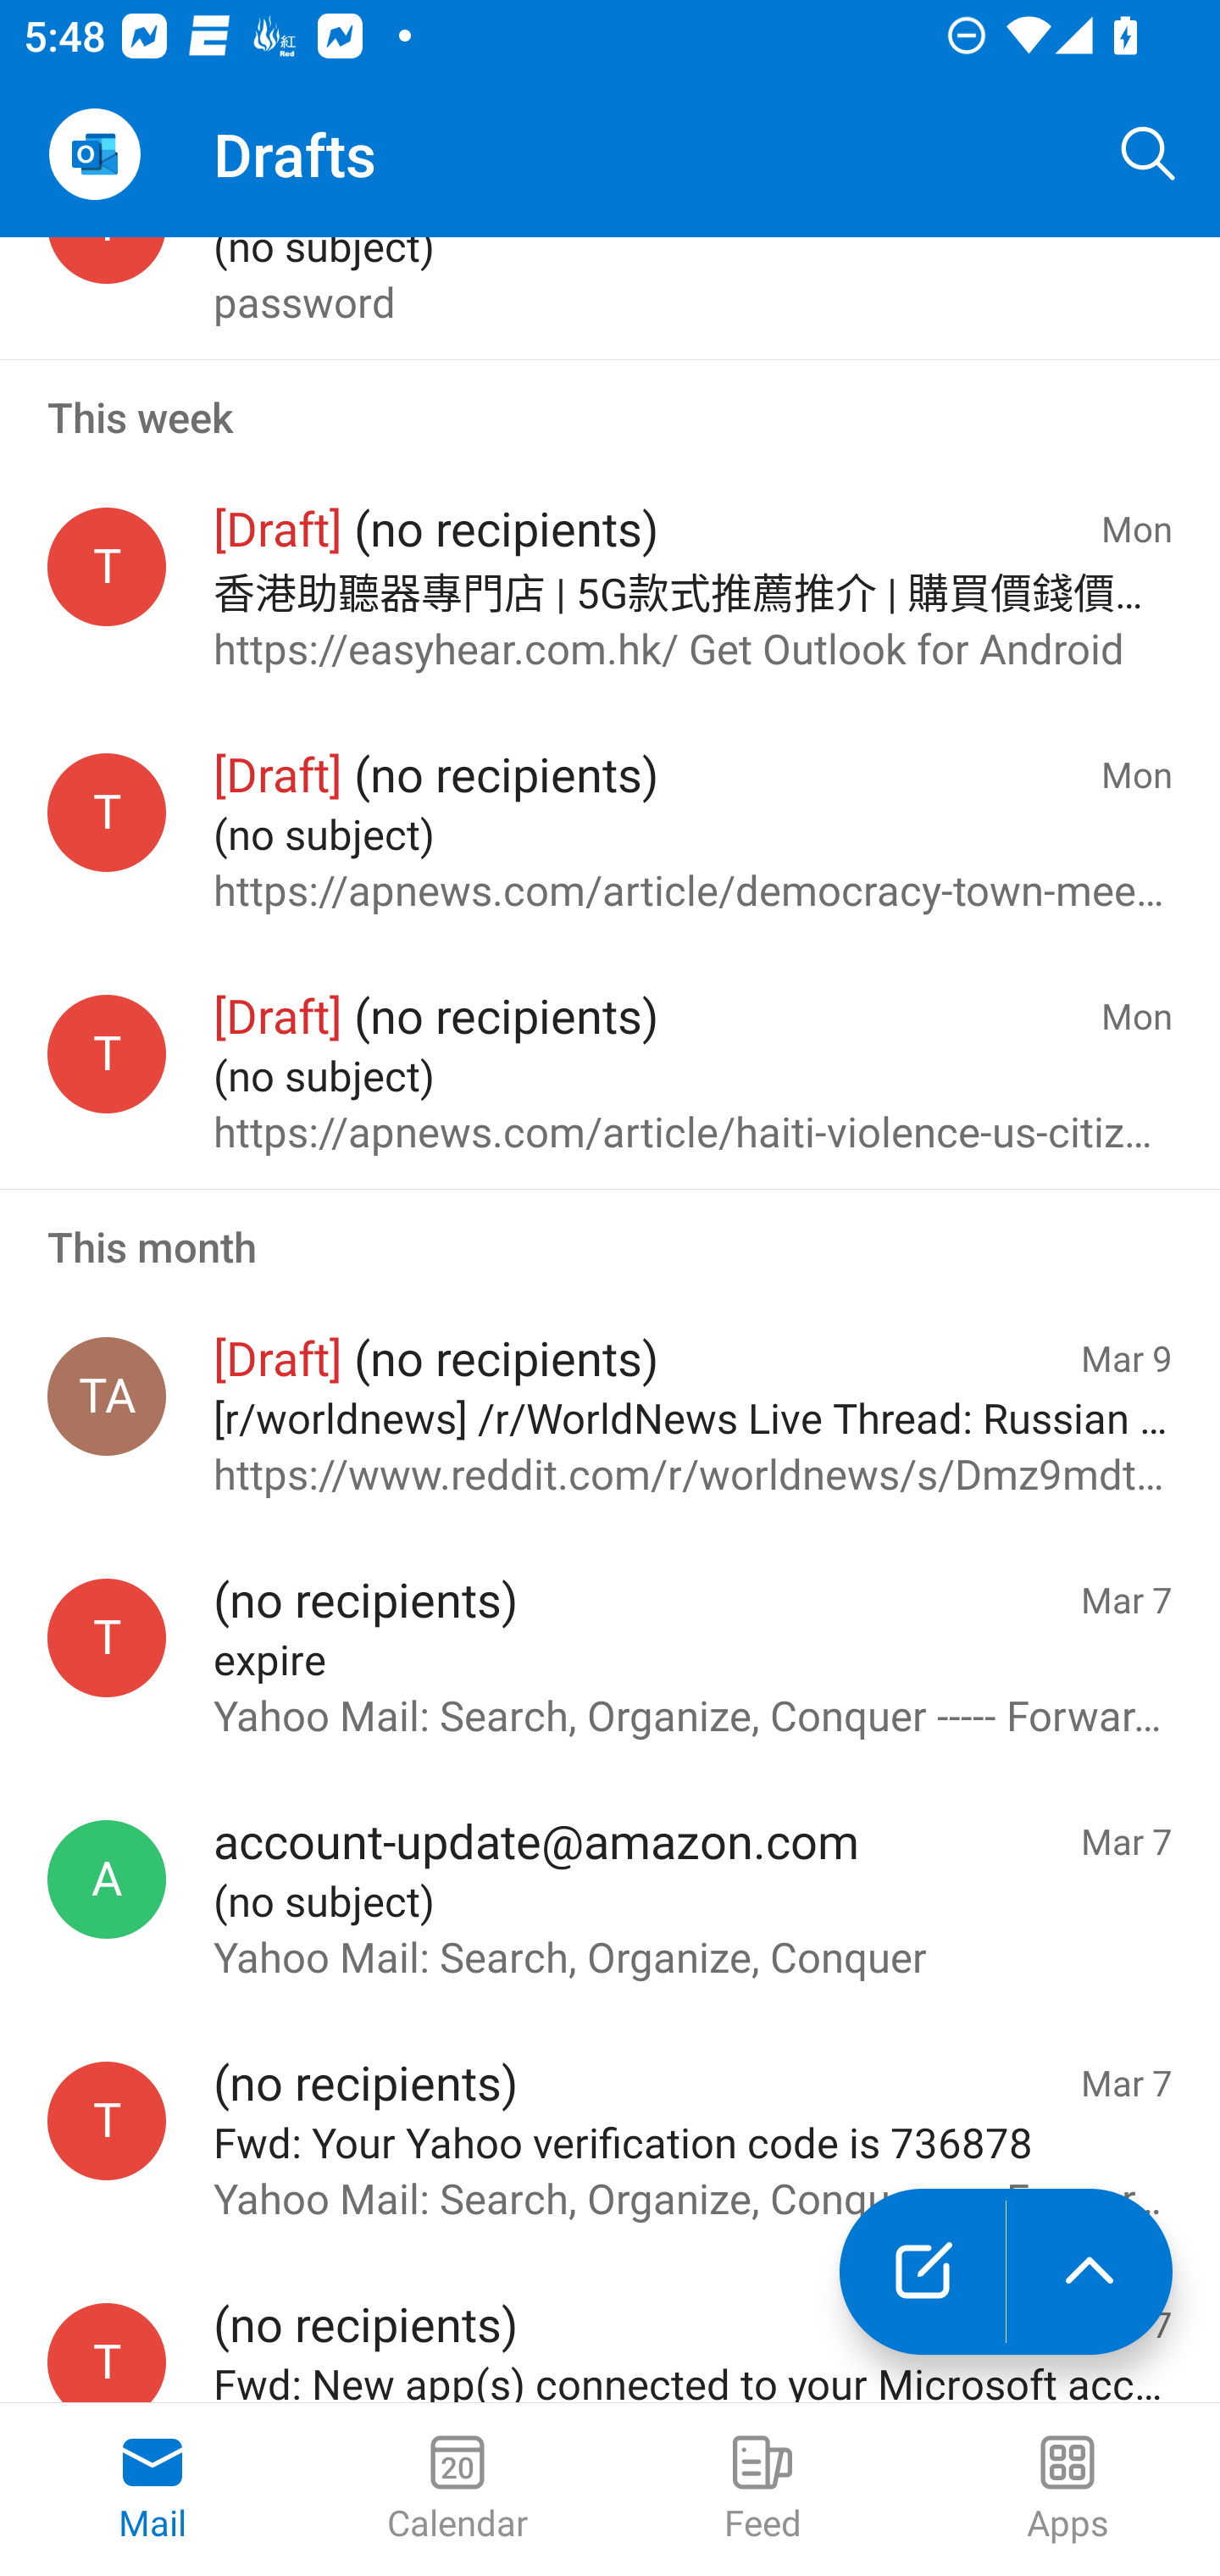 This screenshot has height=2576, width=1220. I want to click on testappium002@outlook.com, so click(107, 2352).